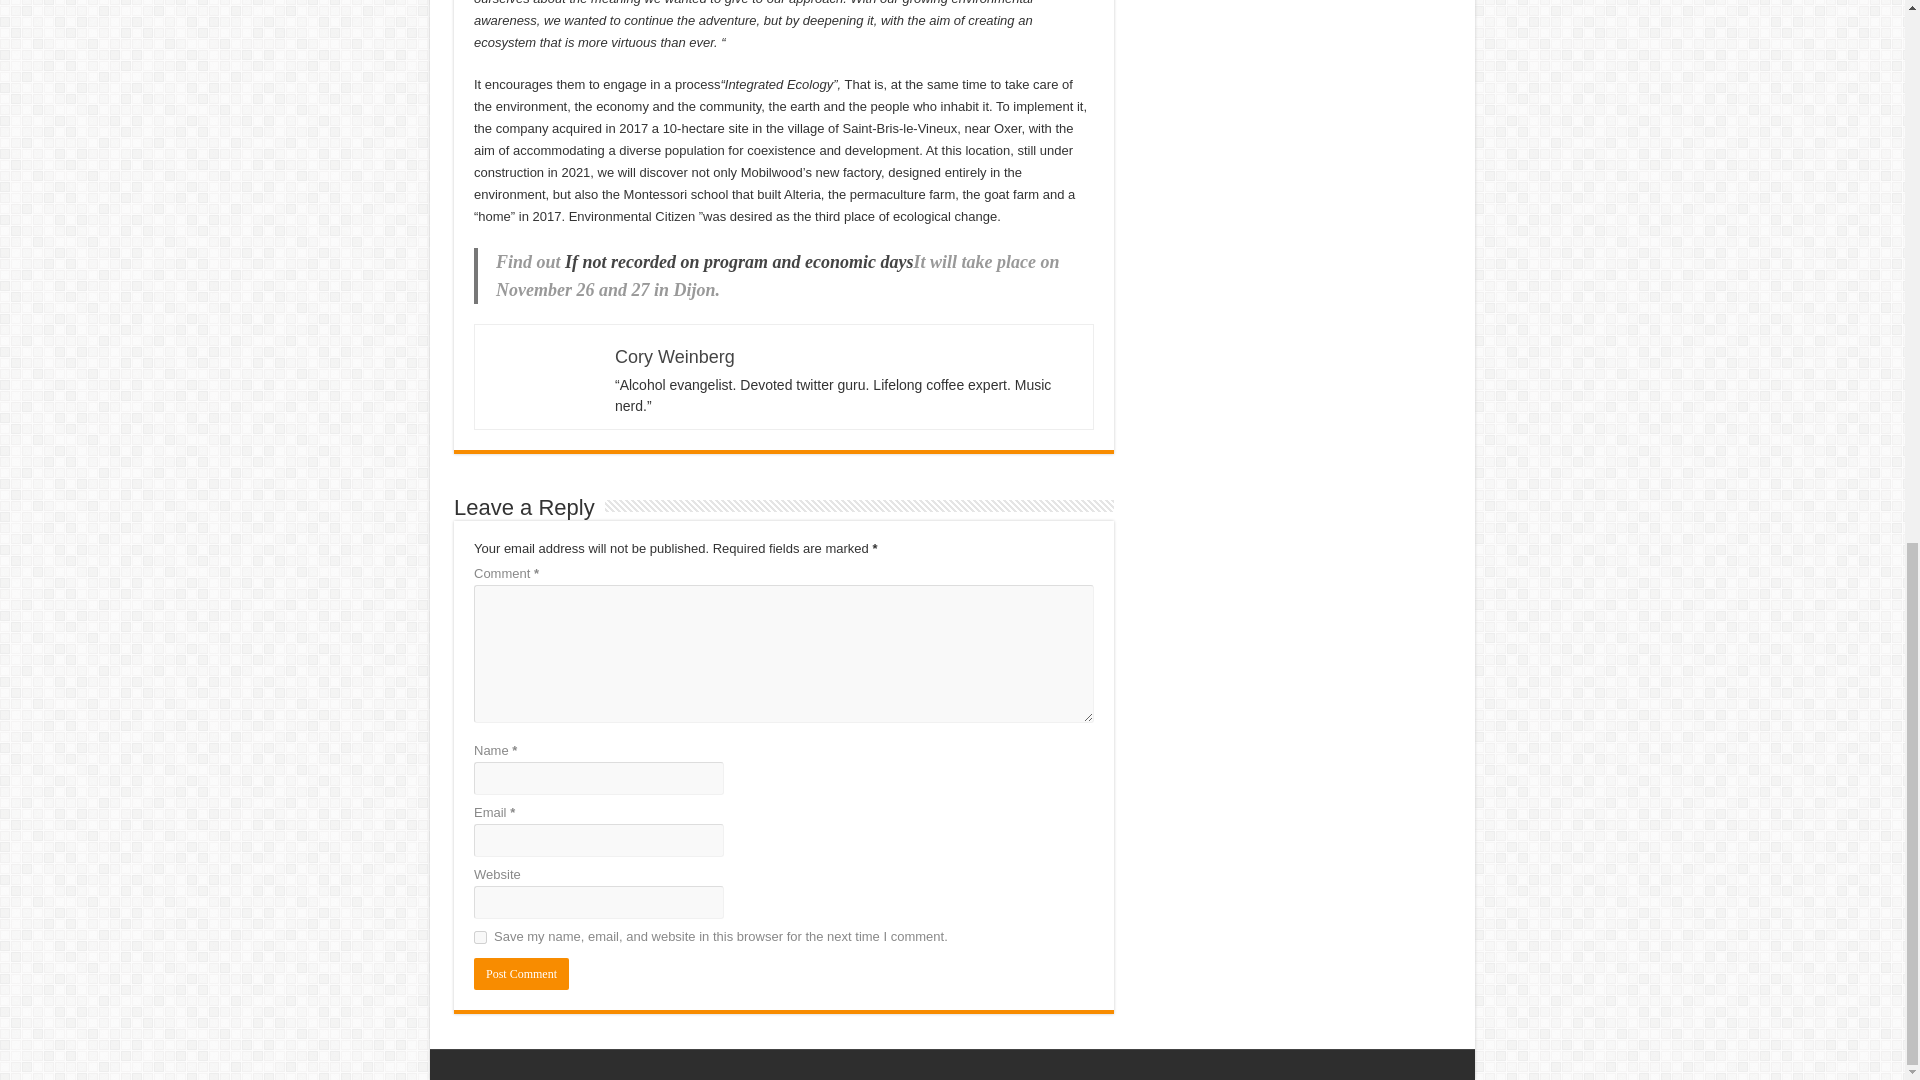 The image size is (1920, 1080). I want to click on Cory Weinberg, so click(674, 356).